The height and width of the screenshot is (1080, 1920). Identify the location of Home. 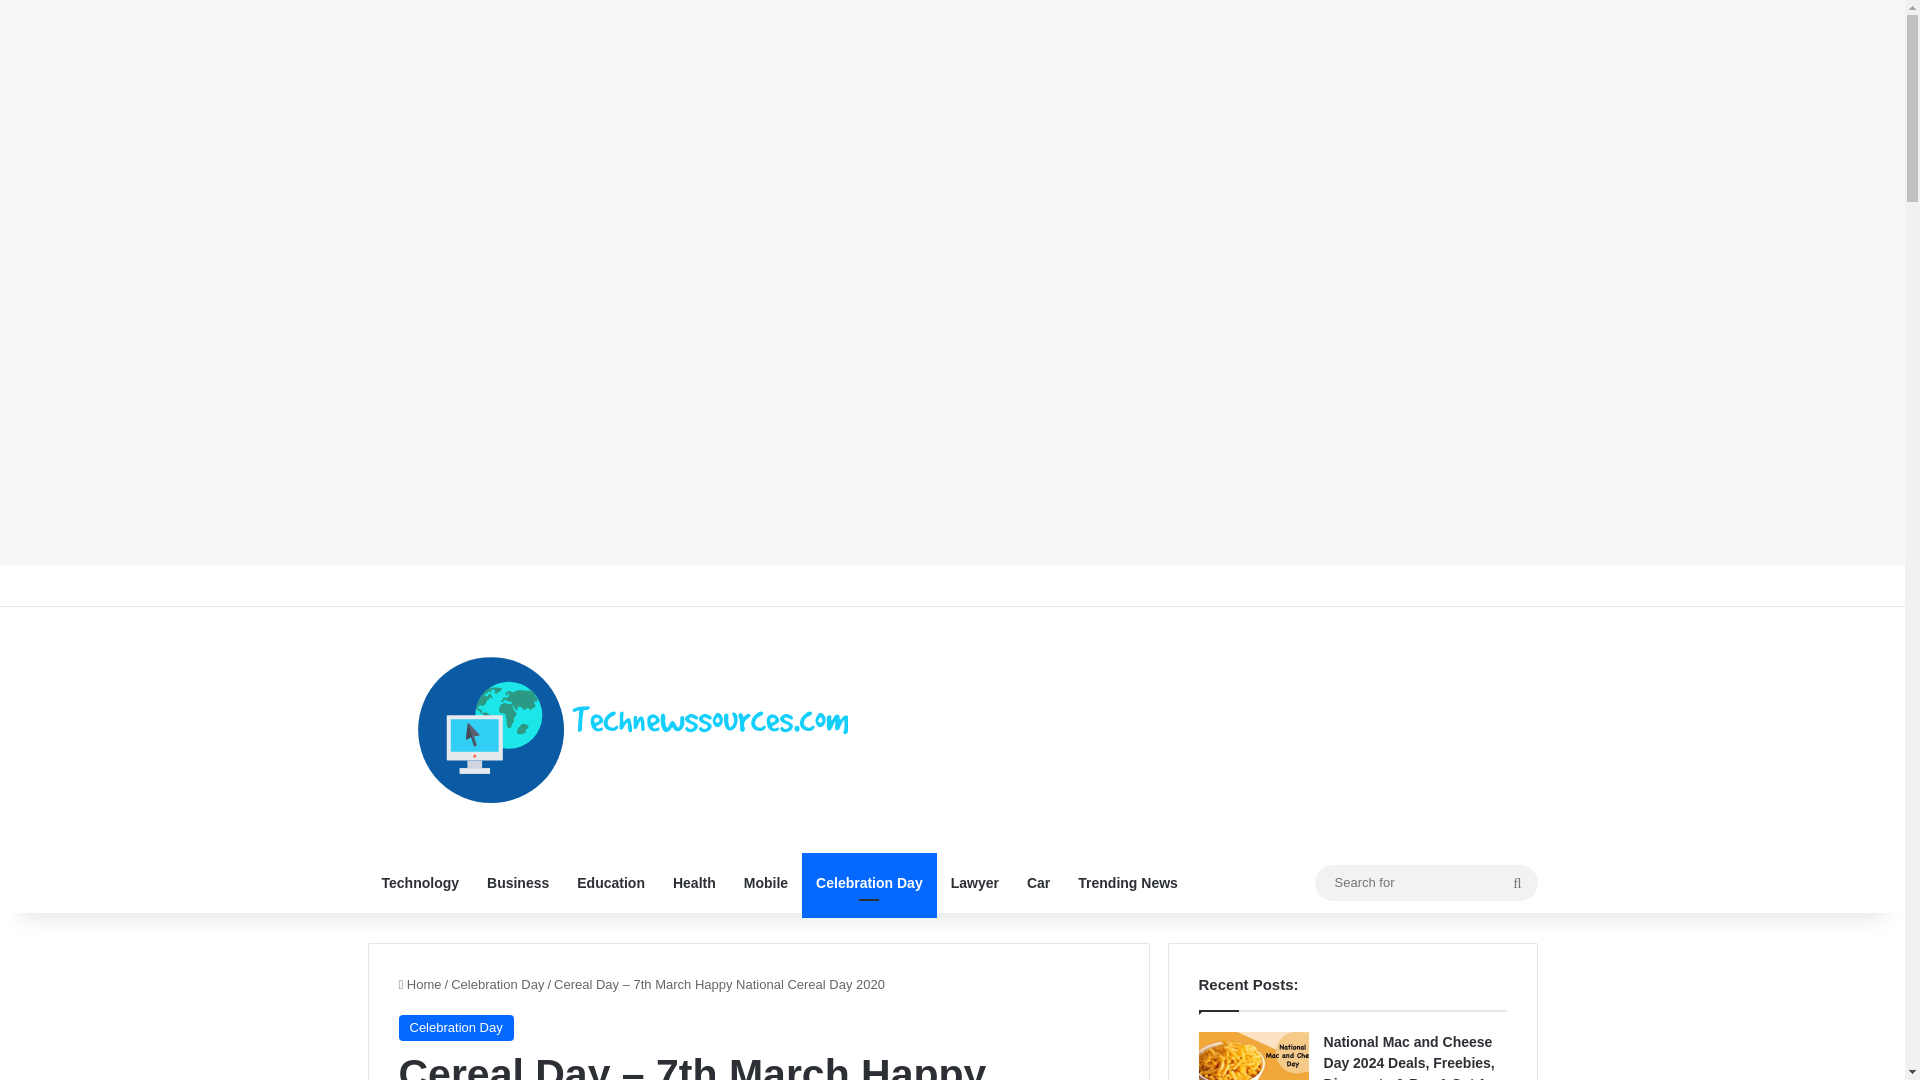
(419, 984).